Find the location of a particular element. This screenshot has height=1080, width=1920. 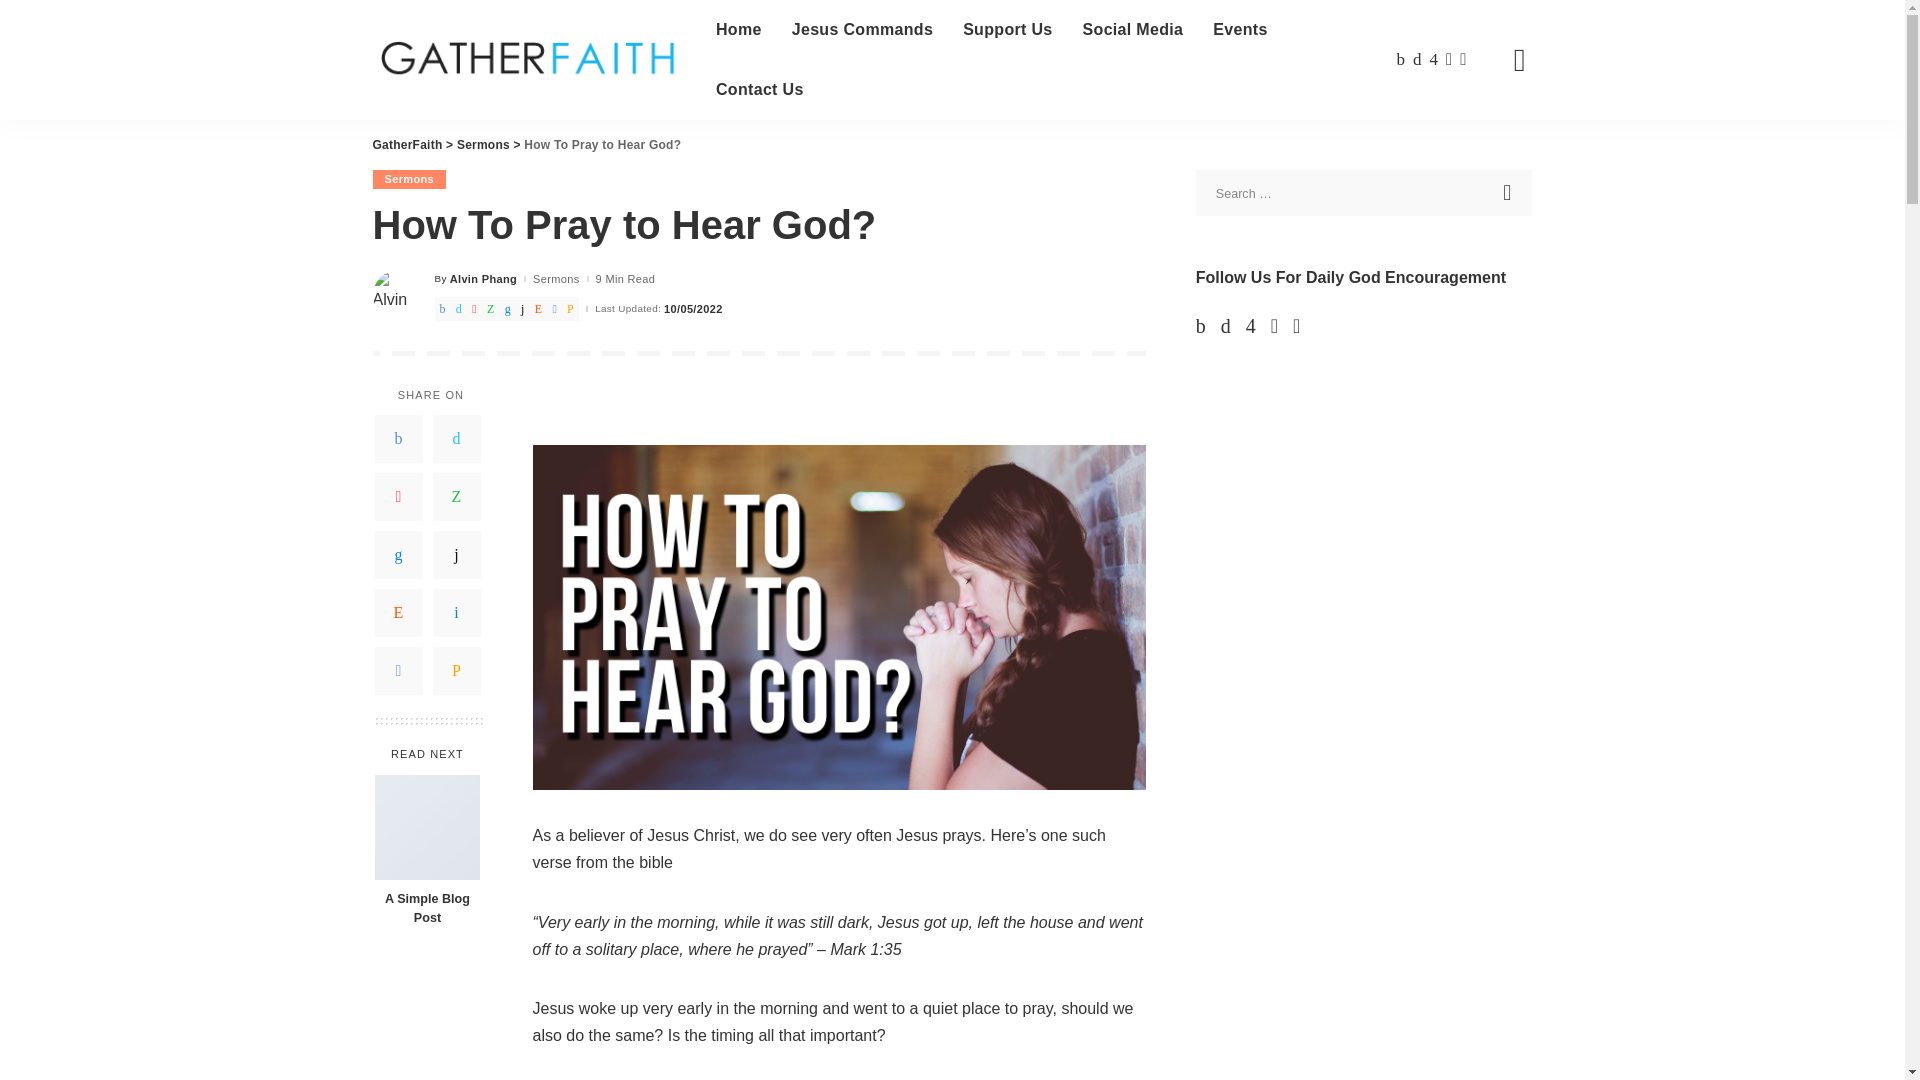

Home is located at coordinates (738, 30).